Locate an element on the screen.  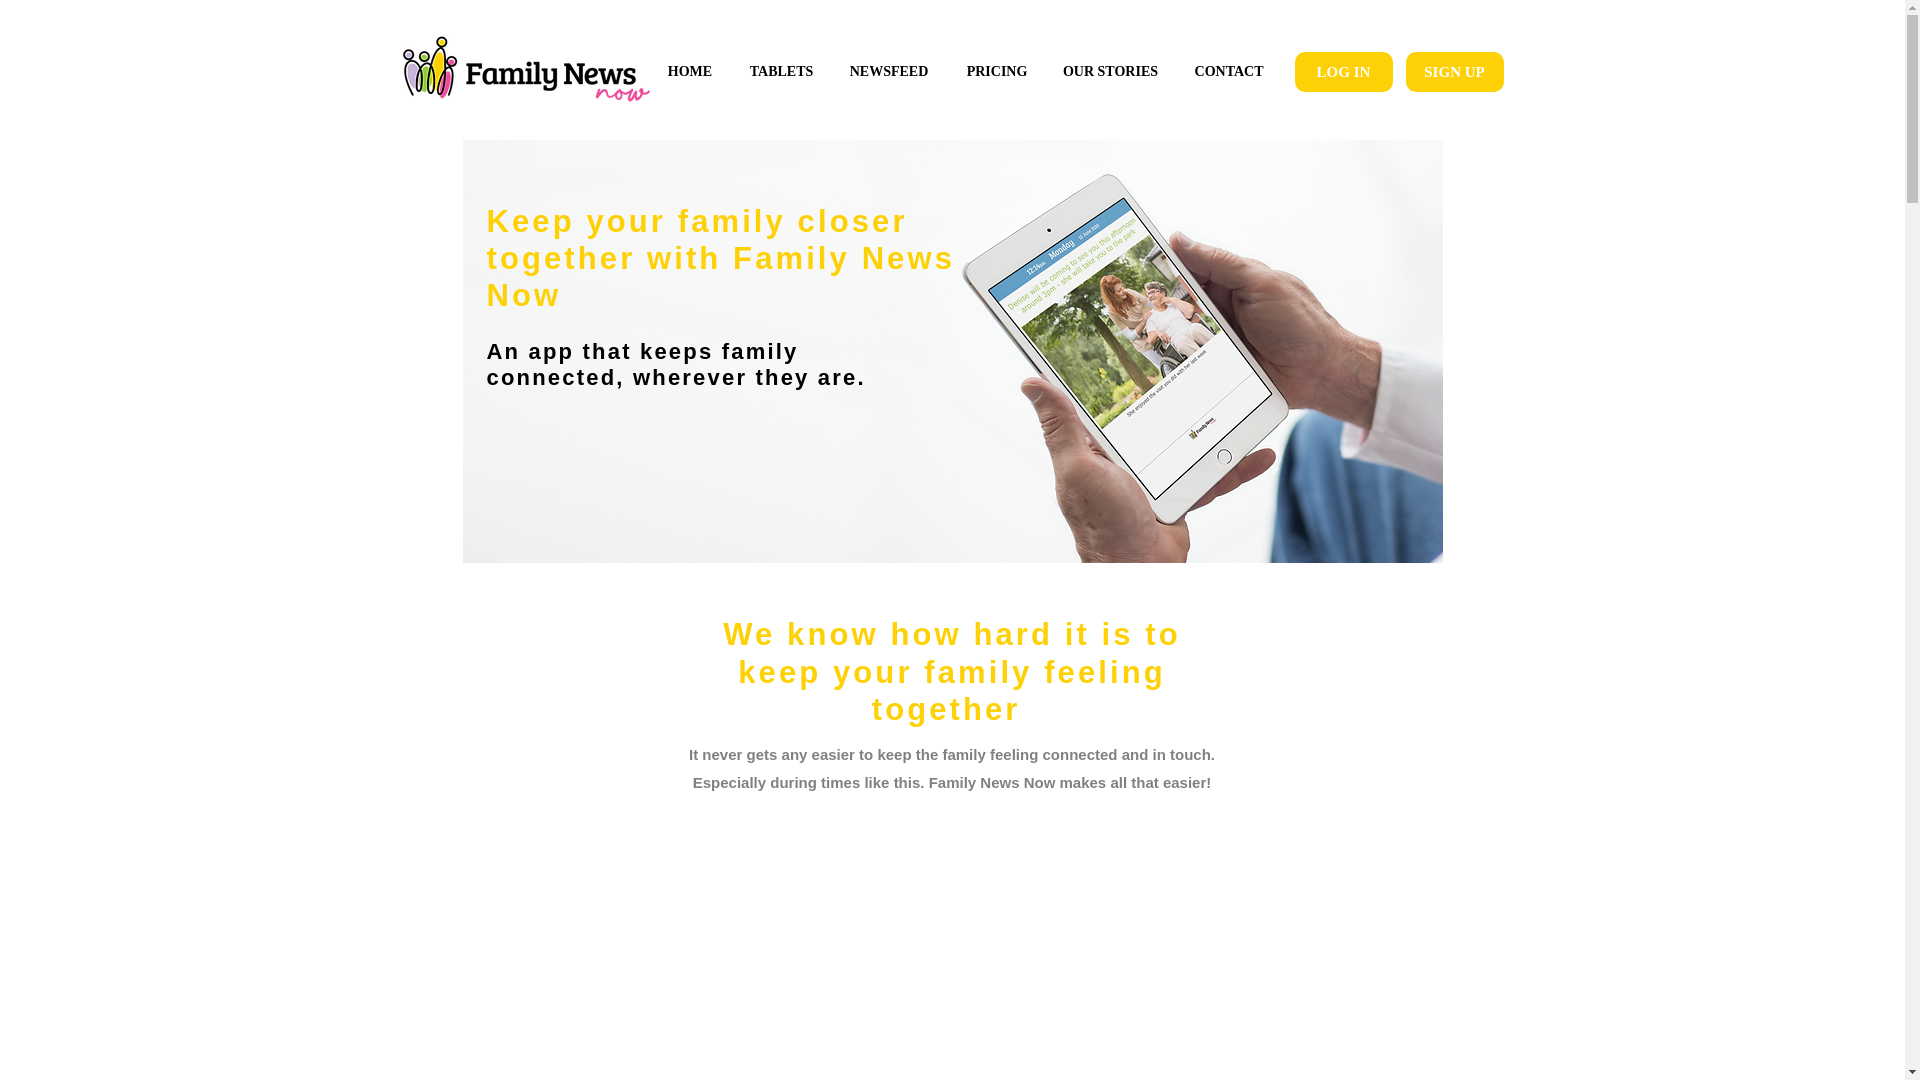
SIGN UP is located at coordinates (1454, 71).